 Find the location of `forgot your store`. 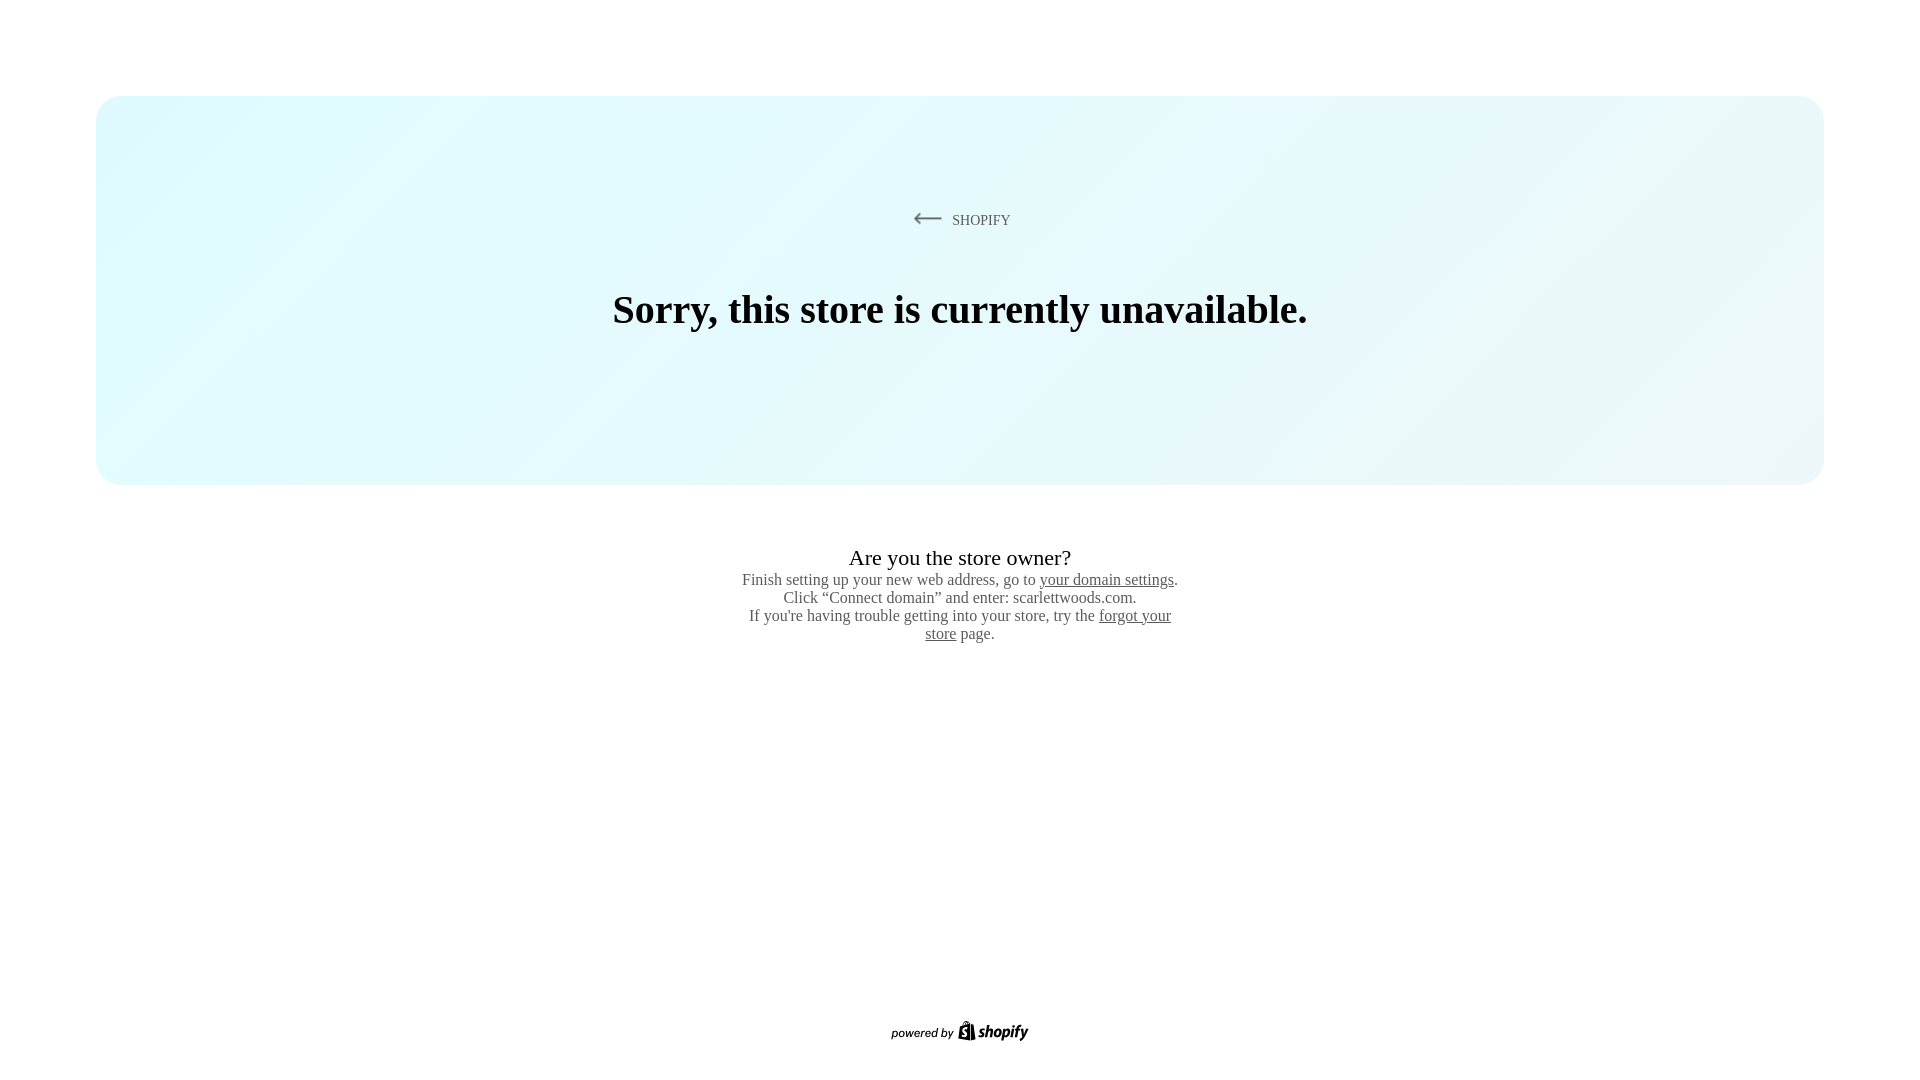

forgot your store is located at coordinates (1048, 624).